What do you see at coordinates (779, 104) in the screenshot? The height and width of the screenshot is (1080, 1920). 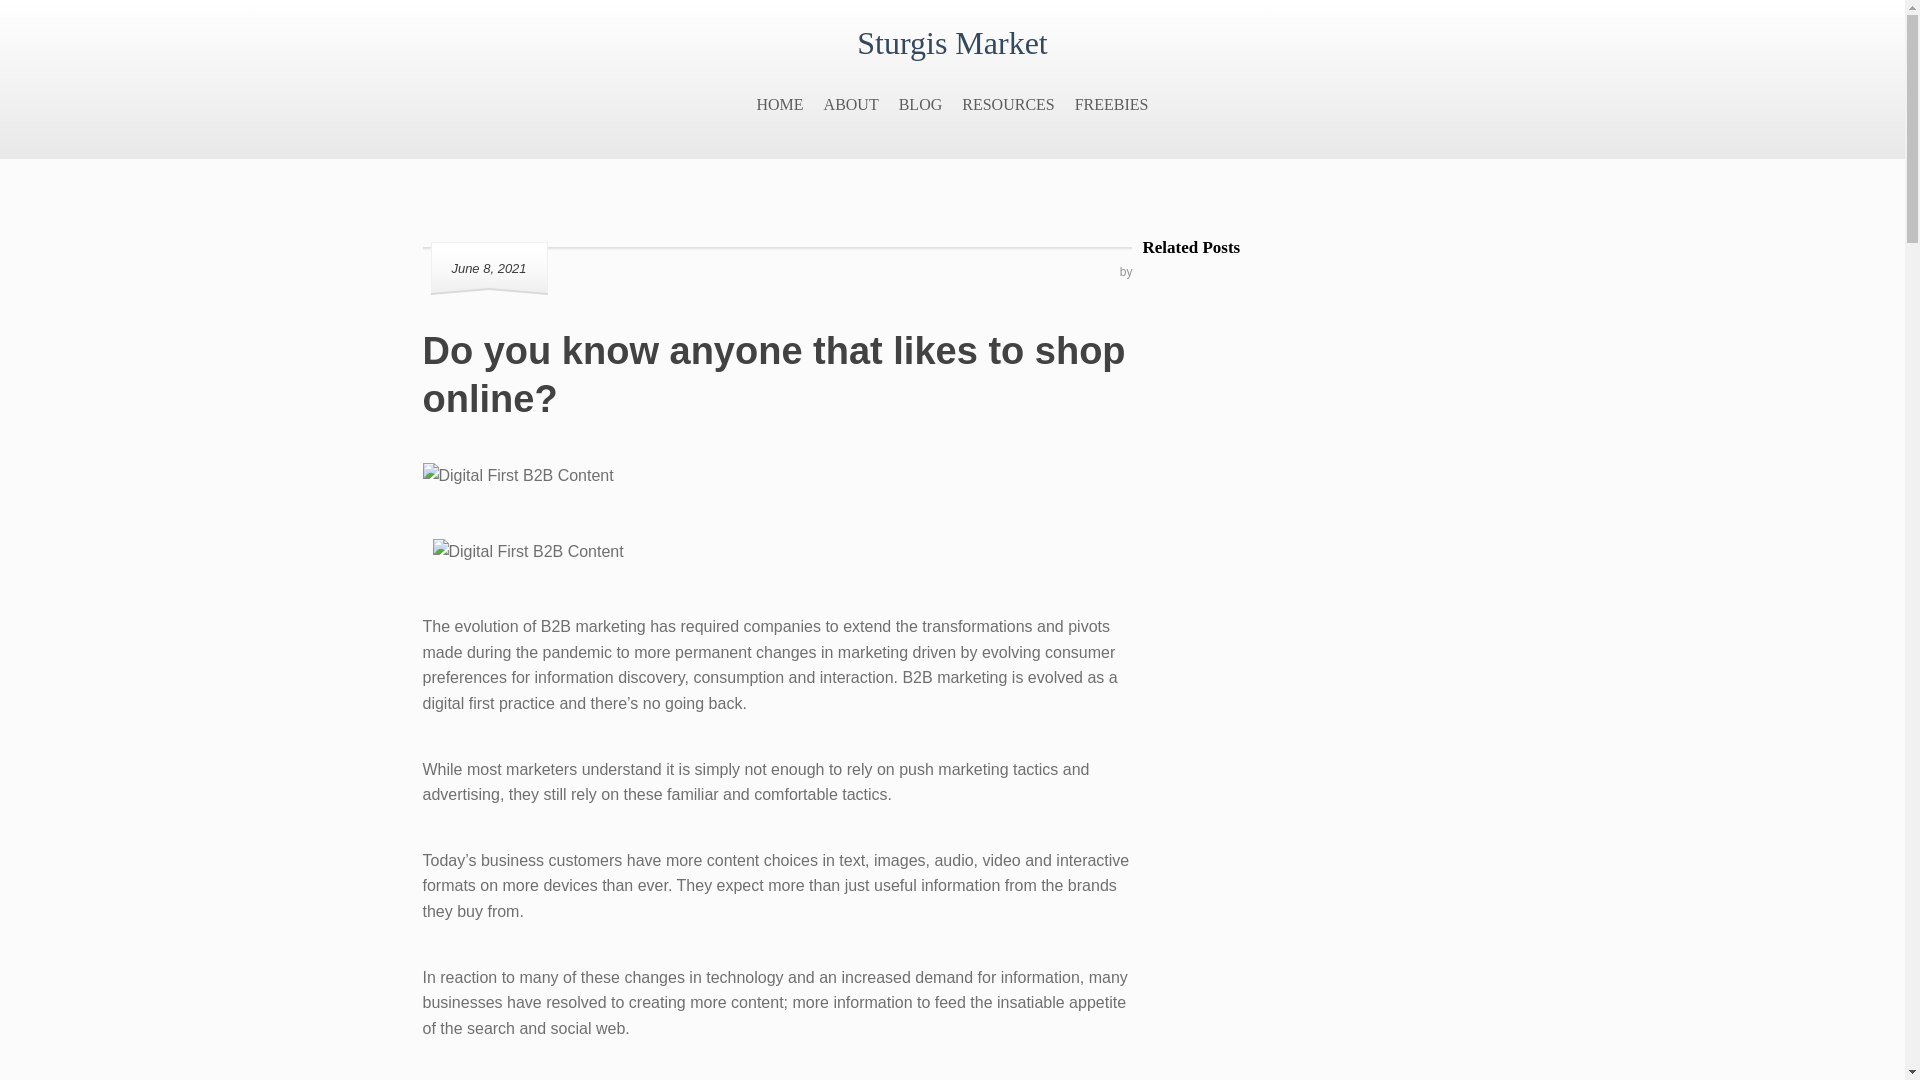 I see `HOME` at bounding box center [779, 104].